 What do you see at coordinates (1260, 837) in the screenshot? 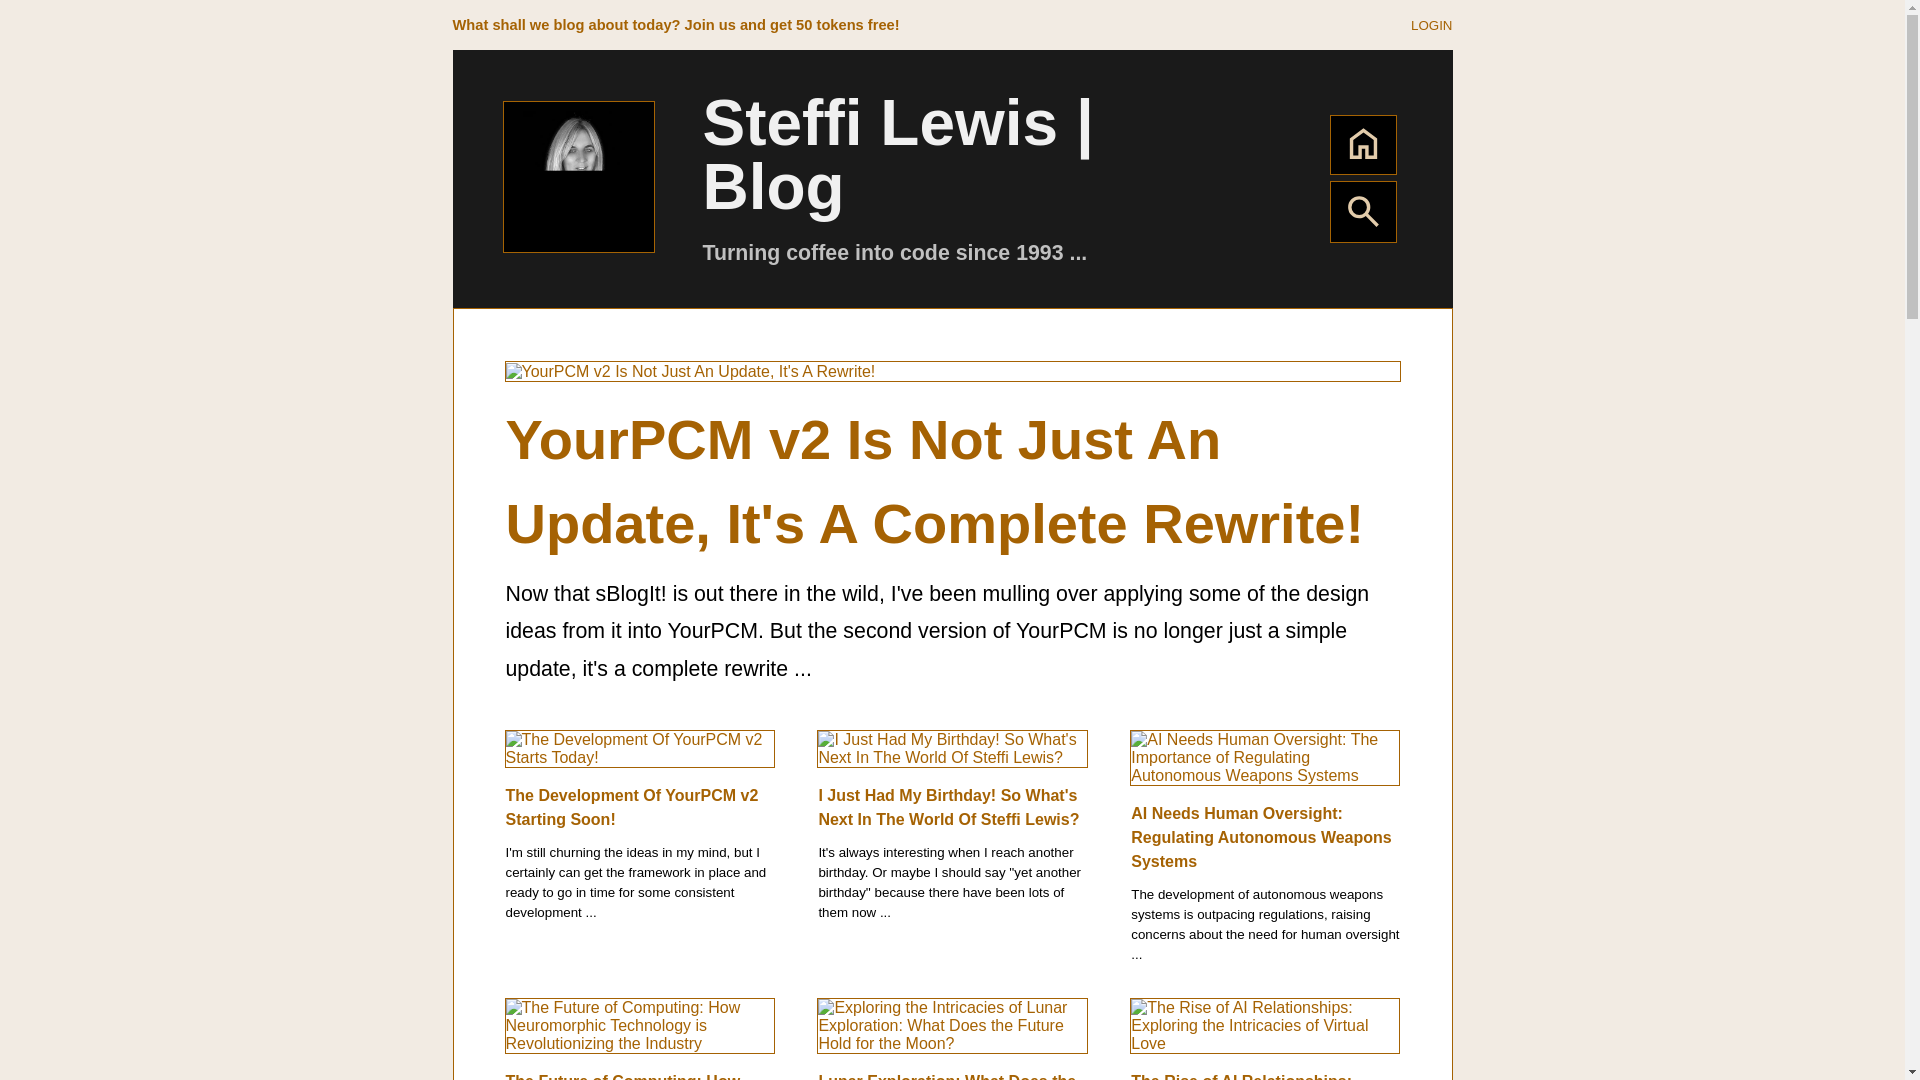
I see `Click here to view this blog post` at bounding box center [1260, 837].